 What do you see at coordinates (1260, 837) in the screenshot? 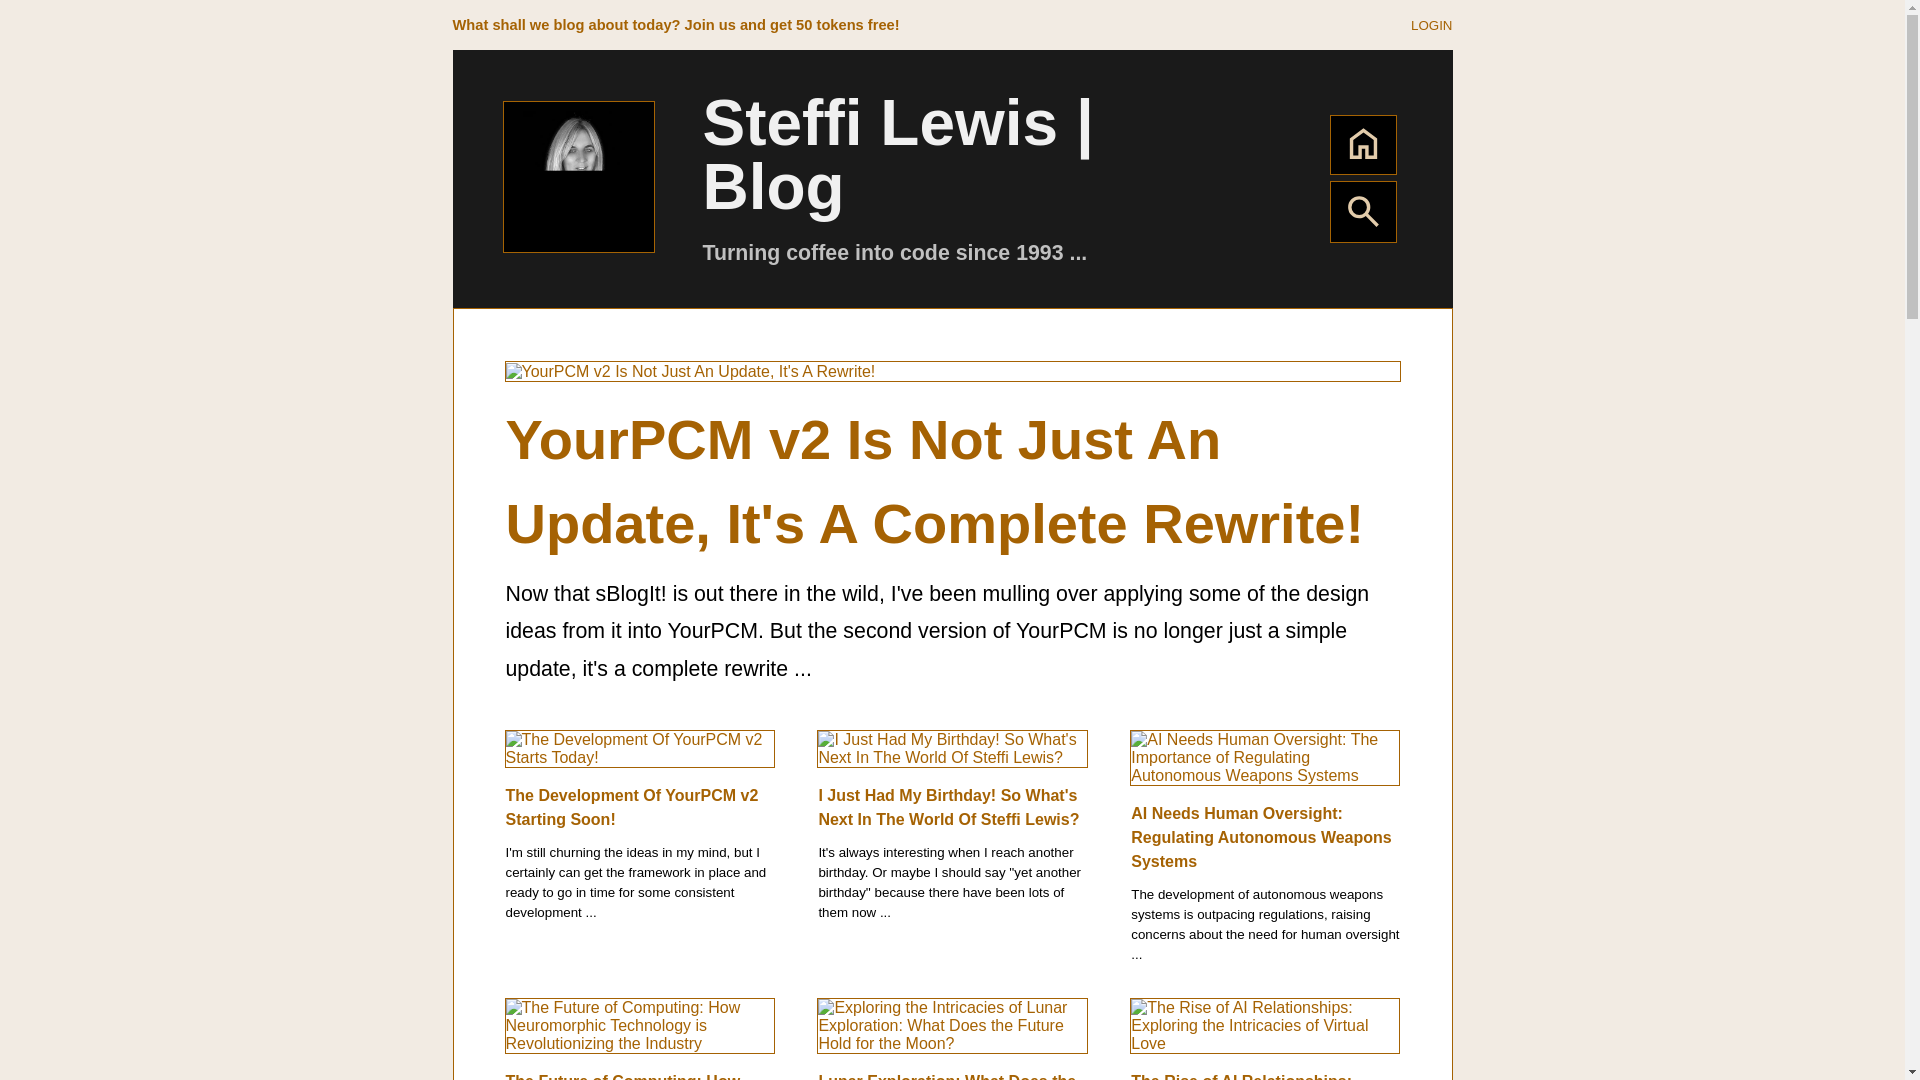
I see `Click here to view this blog post` at bounding box center [1260, 837].